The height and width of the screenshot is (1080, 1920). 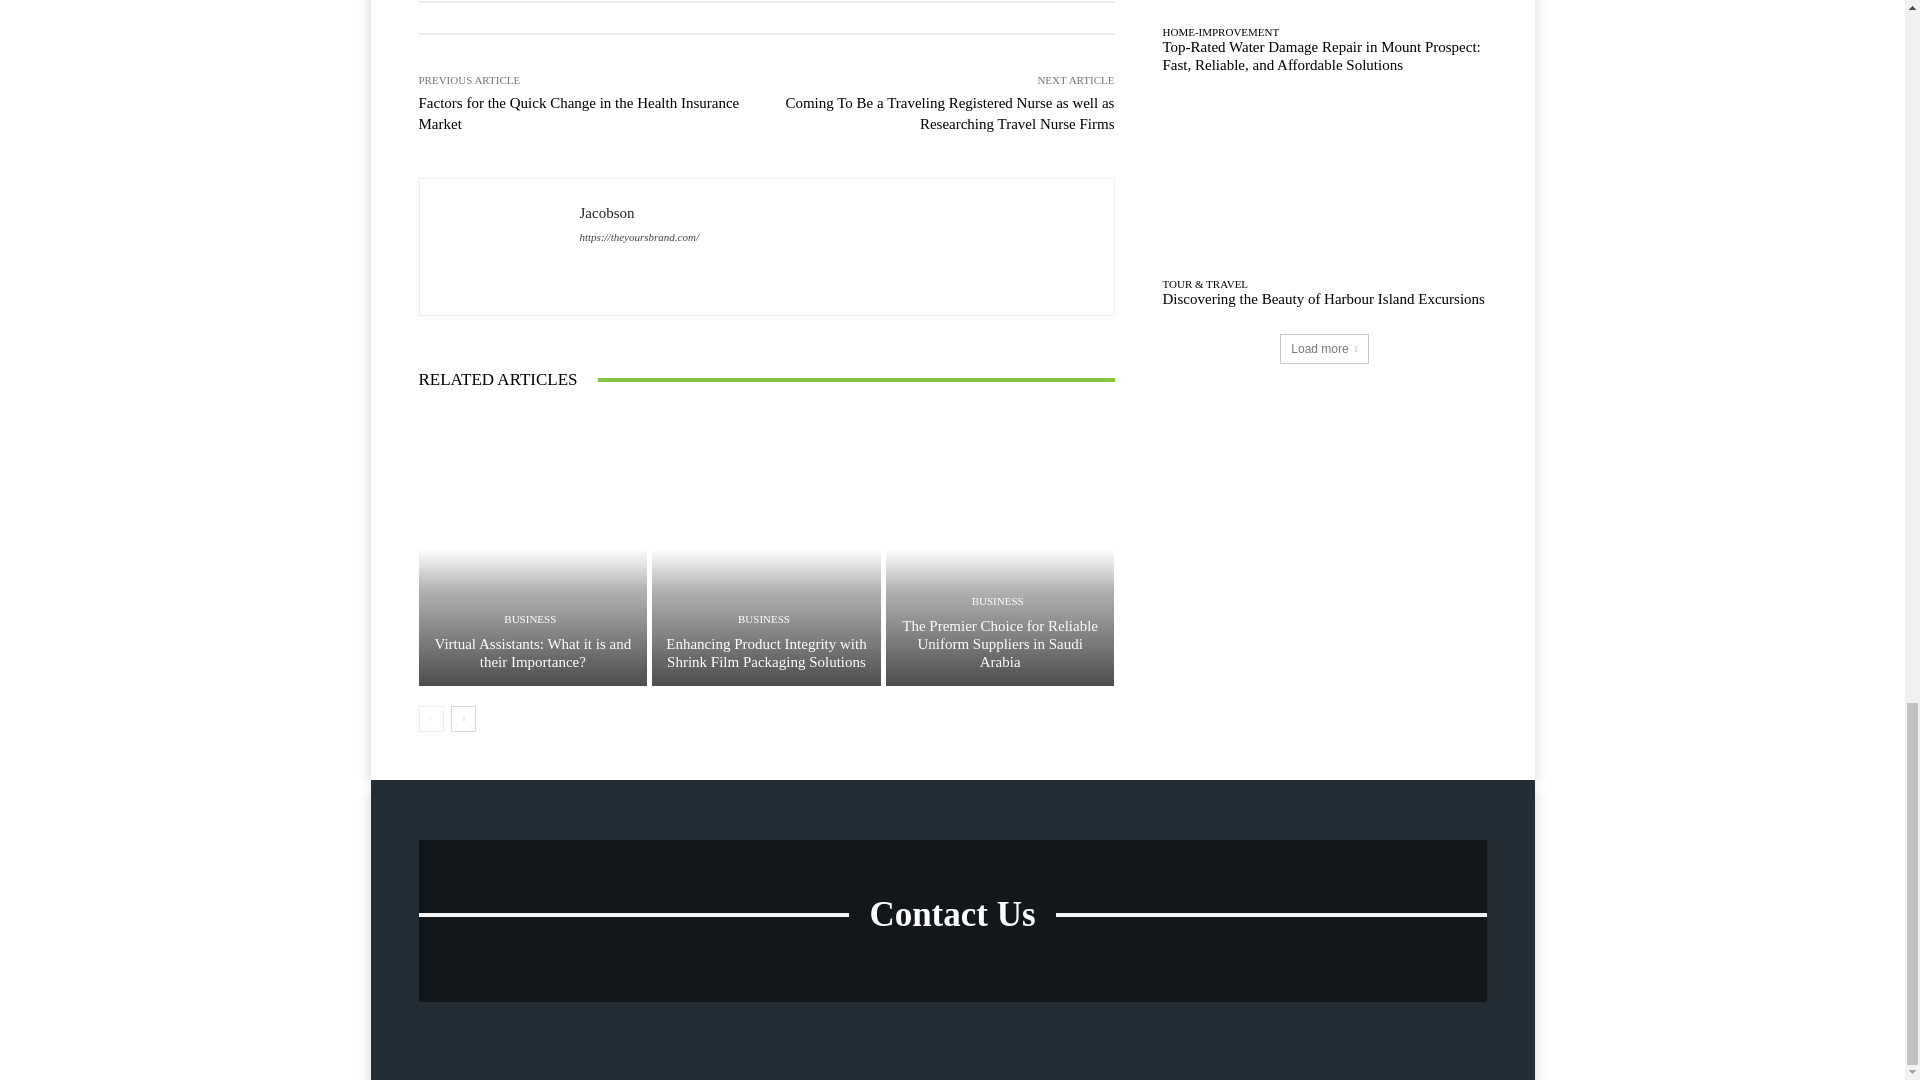 I want to click on Jacobson, so click(x=500, y=246).